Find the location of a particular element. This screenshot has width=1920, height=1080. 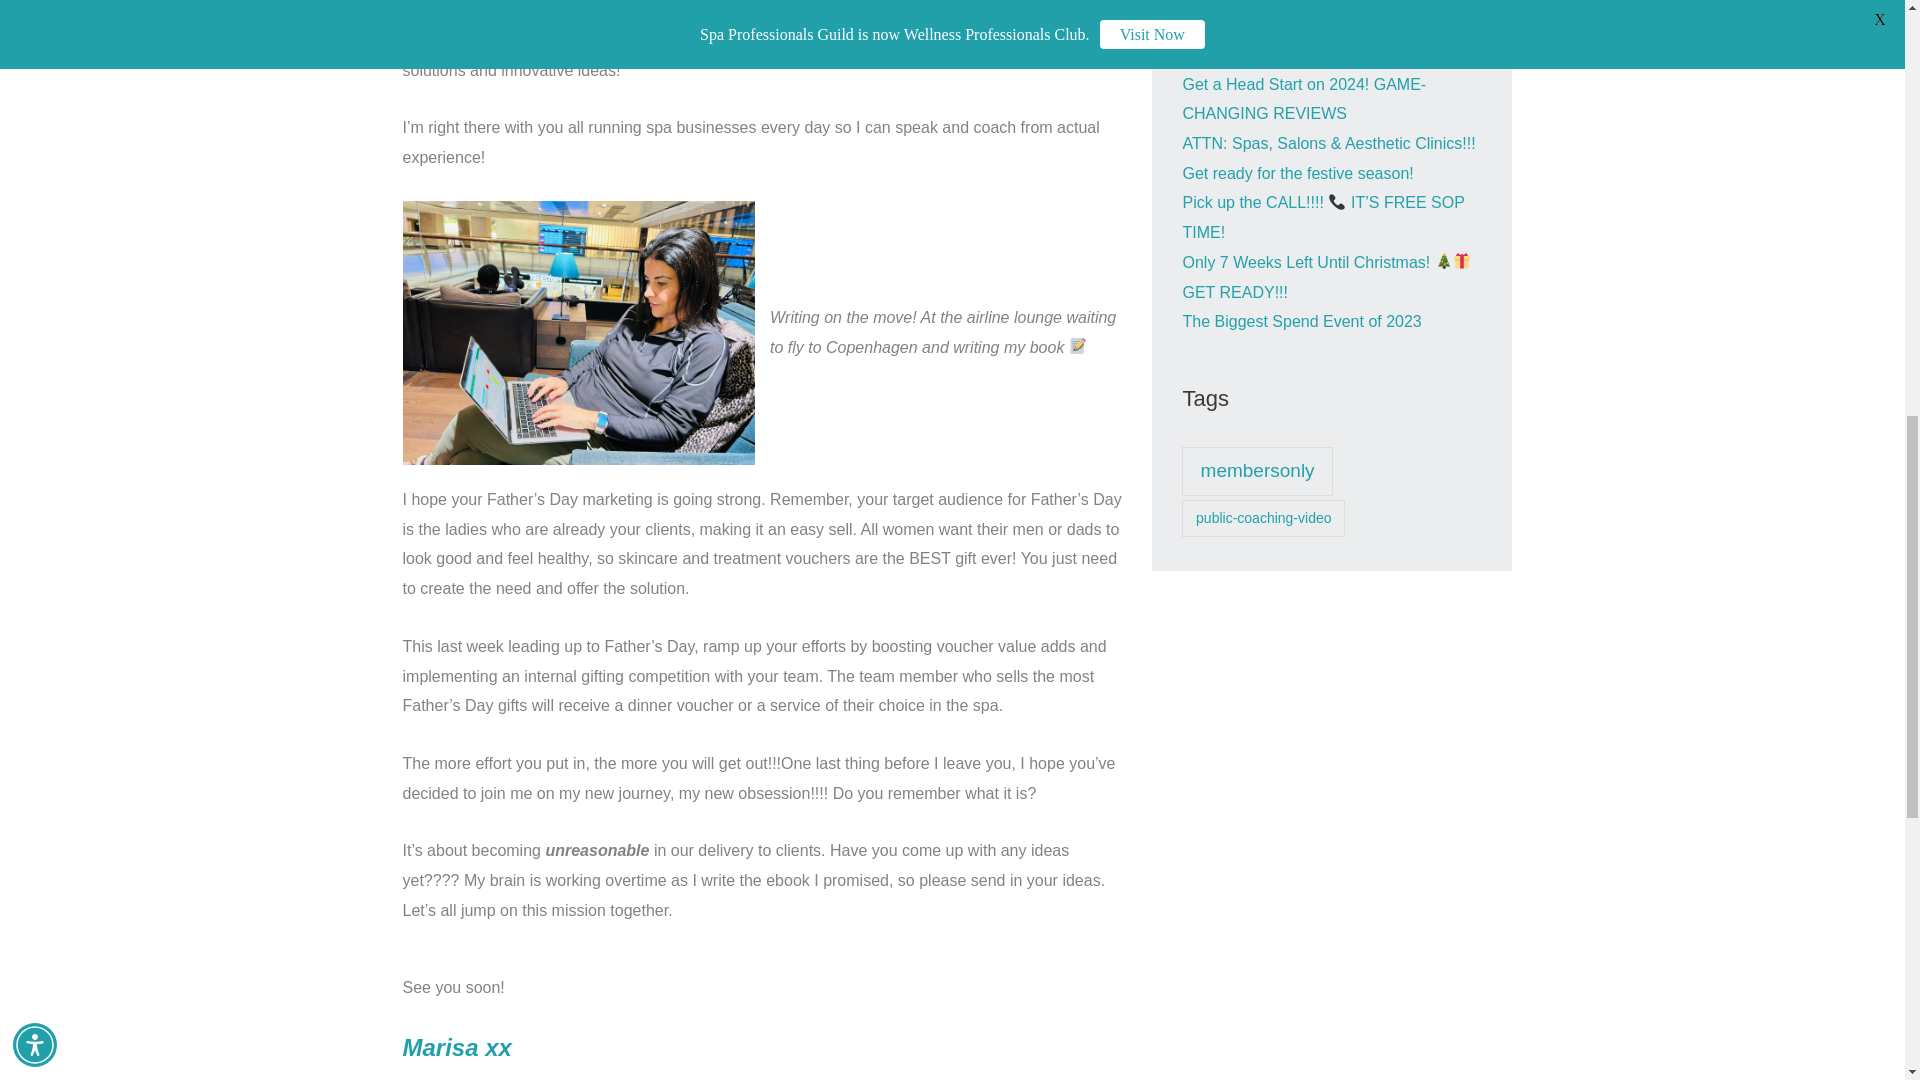

public-coaching-video is located at coordinates (1264, 518).